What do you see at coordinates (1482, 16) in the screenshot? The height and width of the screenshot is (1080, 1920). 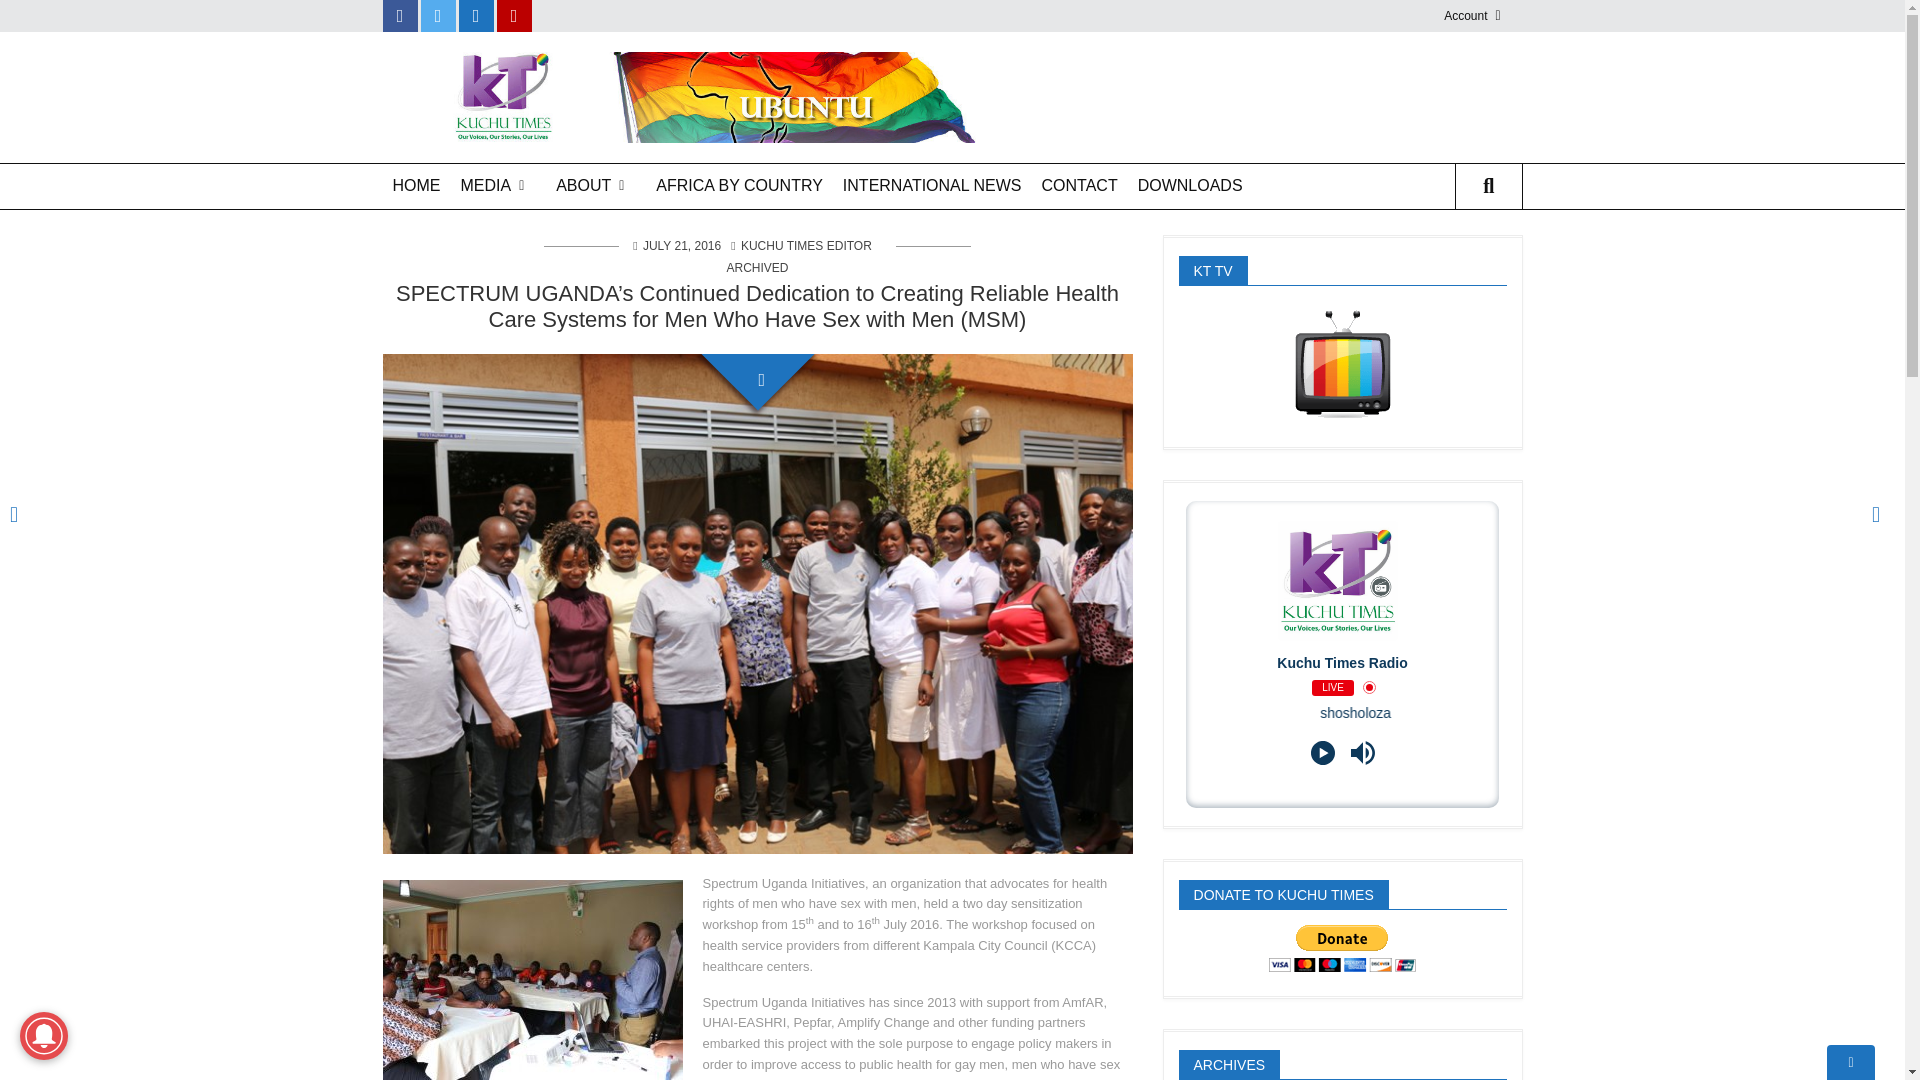 I see `Account` at bounding box center [1482, 16].